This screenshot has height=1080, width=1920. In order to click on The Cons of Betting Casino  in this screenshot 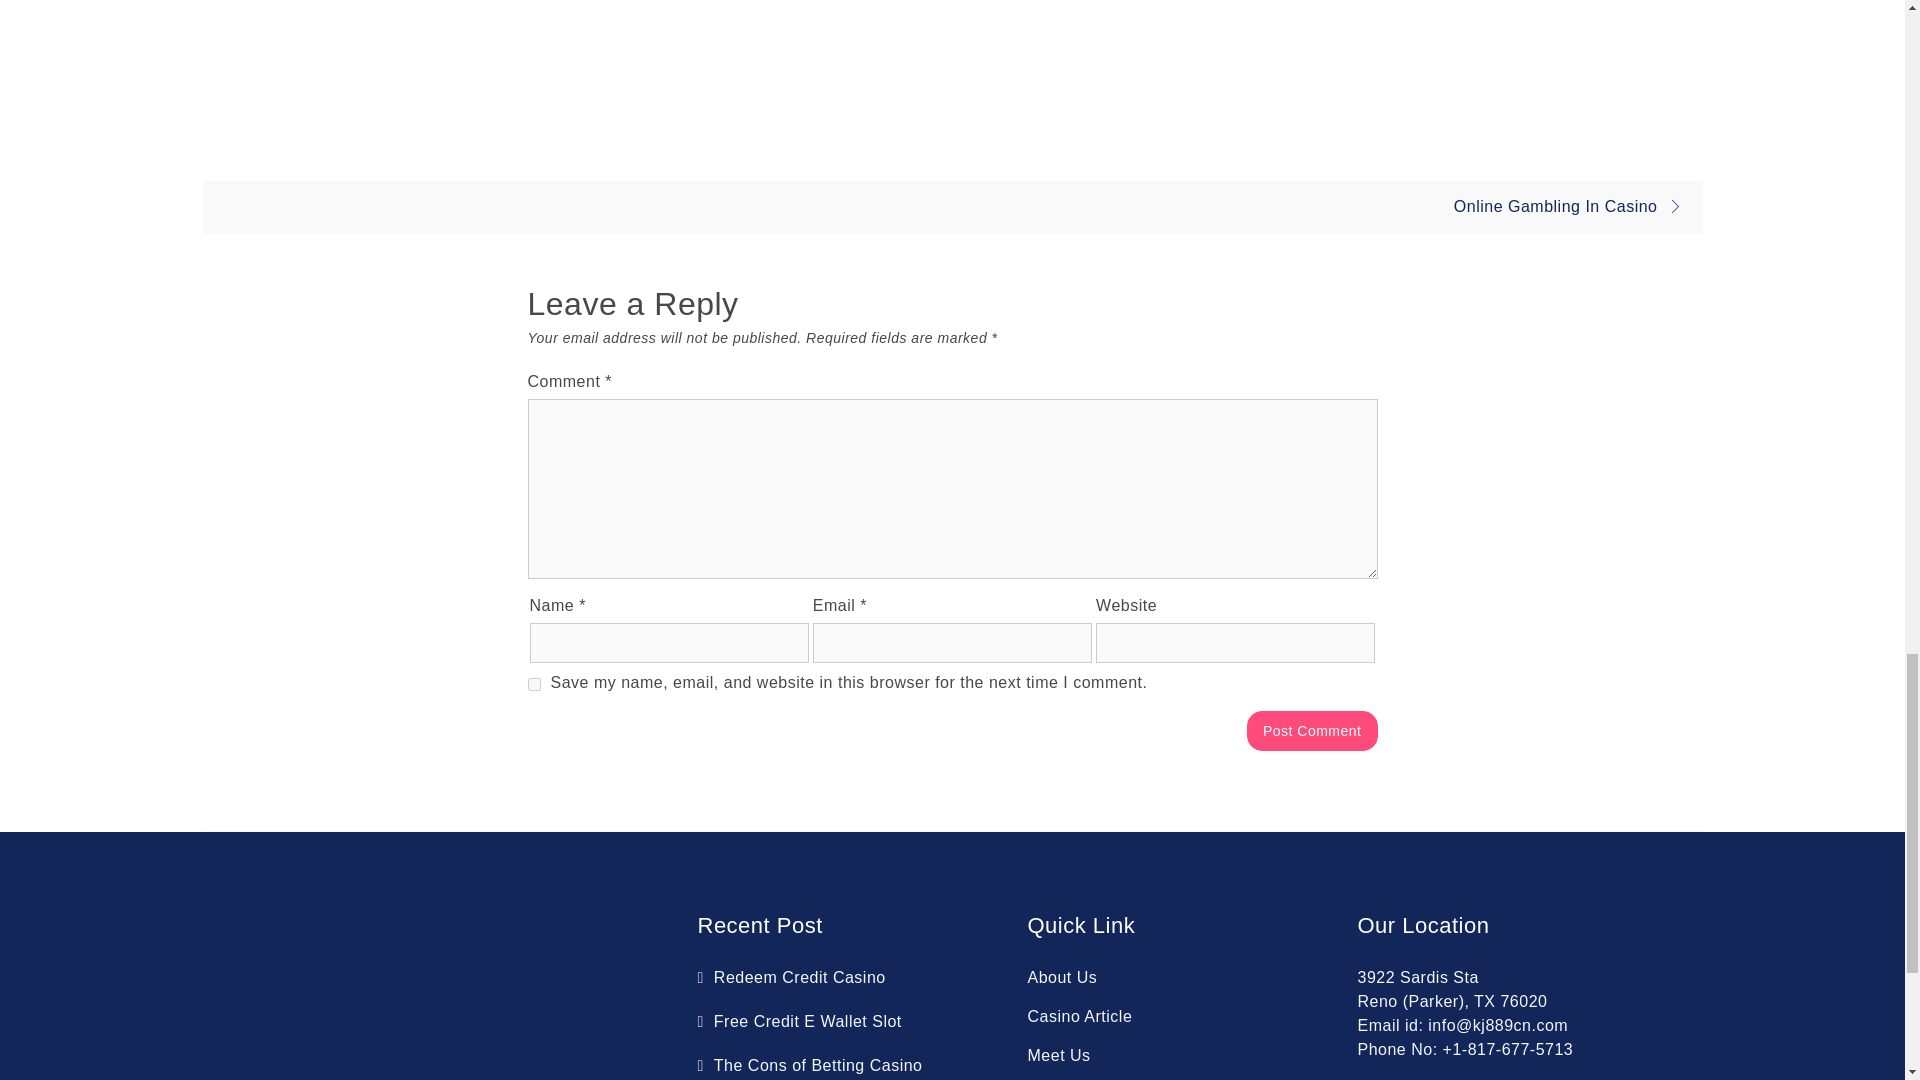, I will do `click(812, 1065)`.